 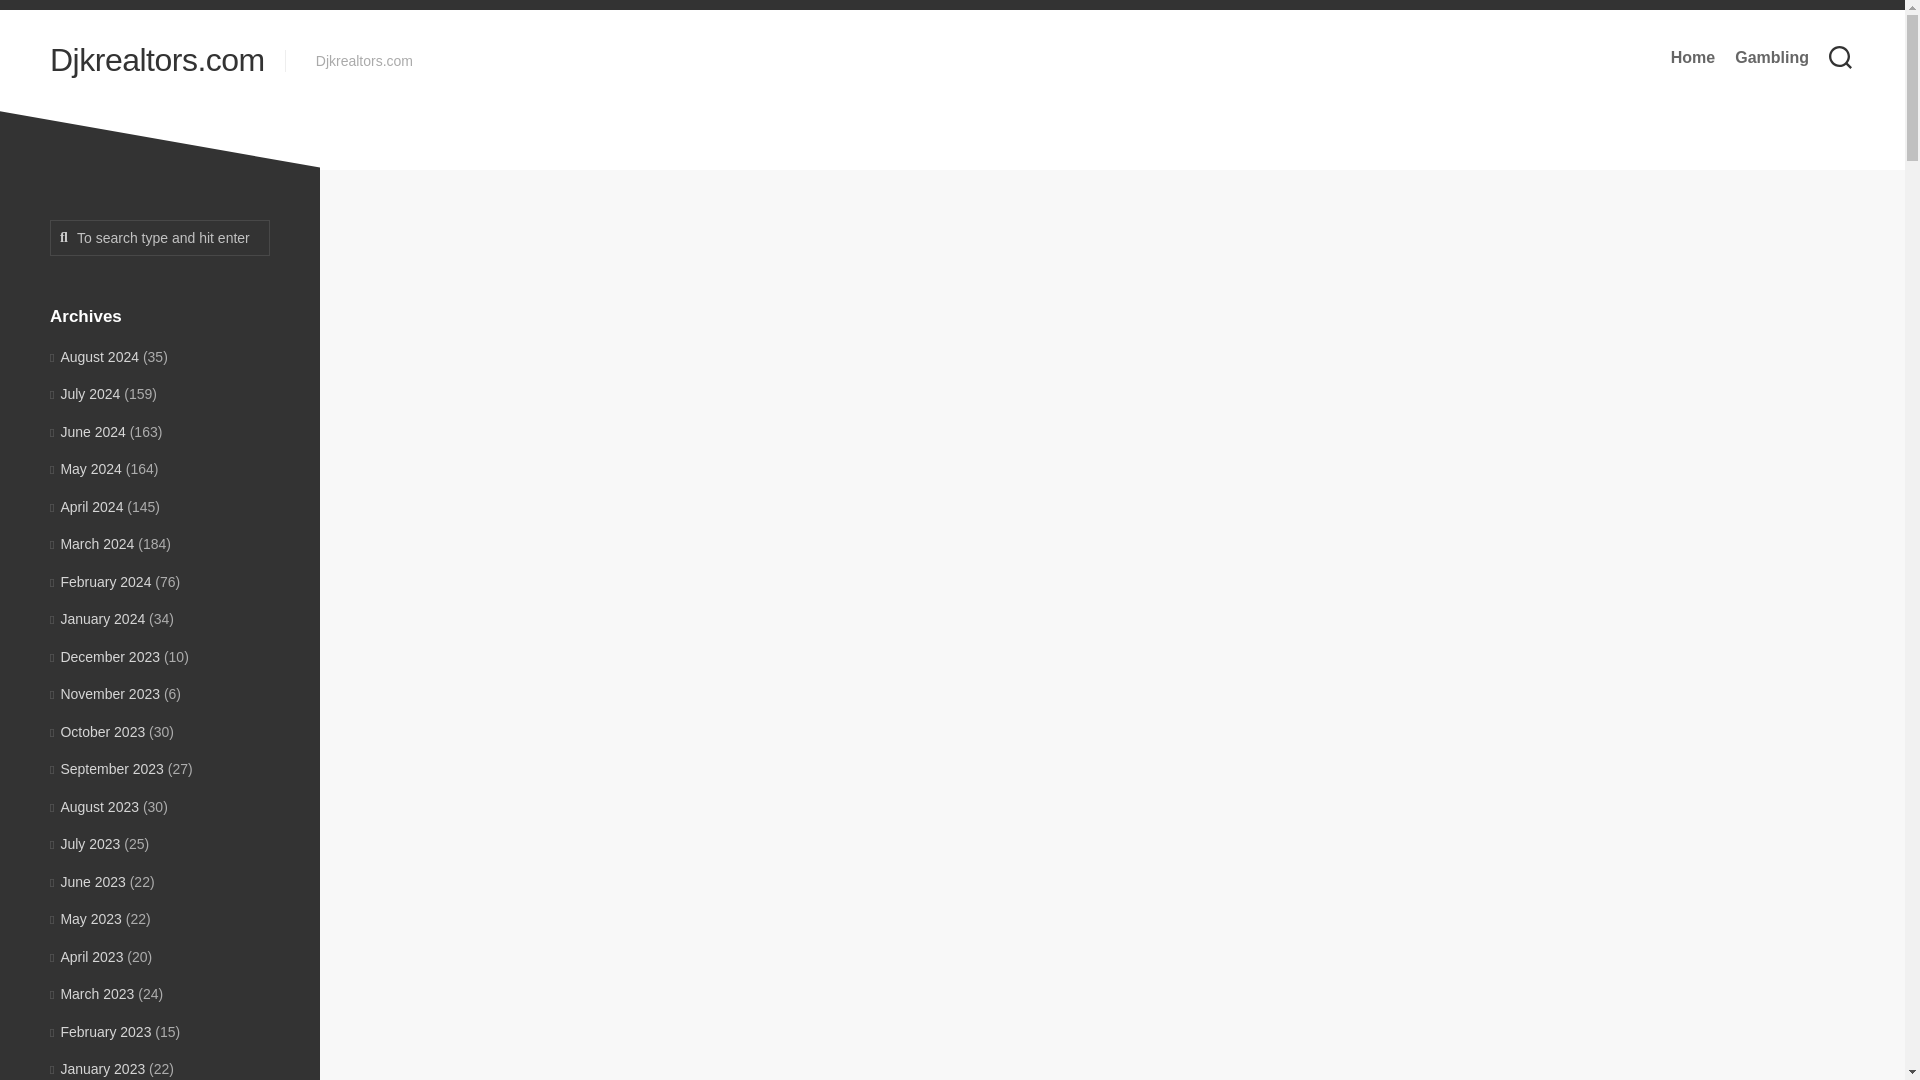 I want to click on To search type and hit enter, so click(x=160, y=238).